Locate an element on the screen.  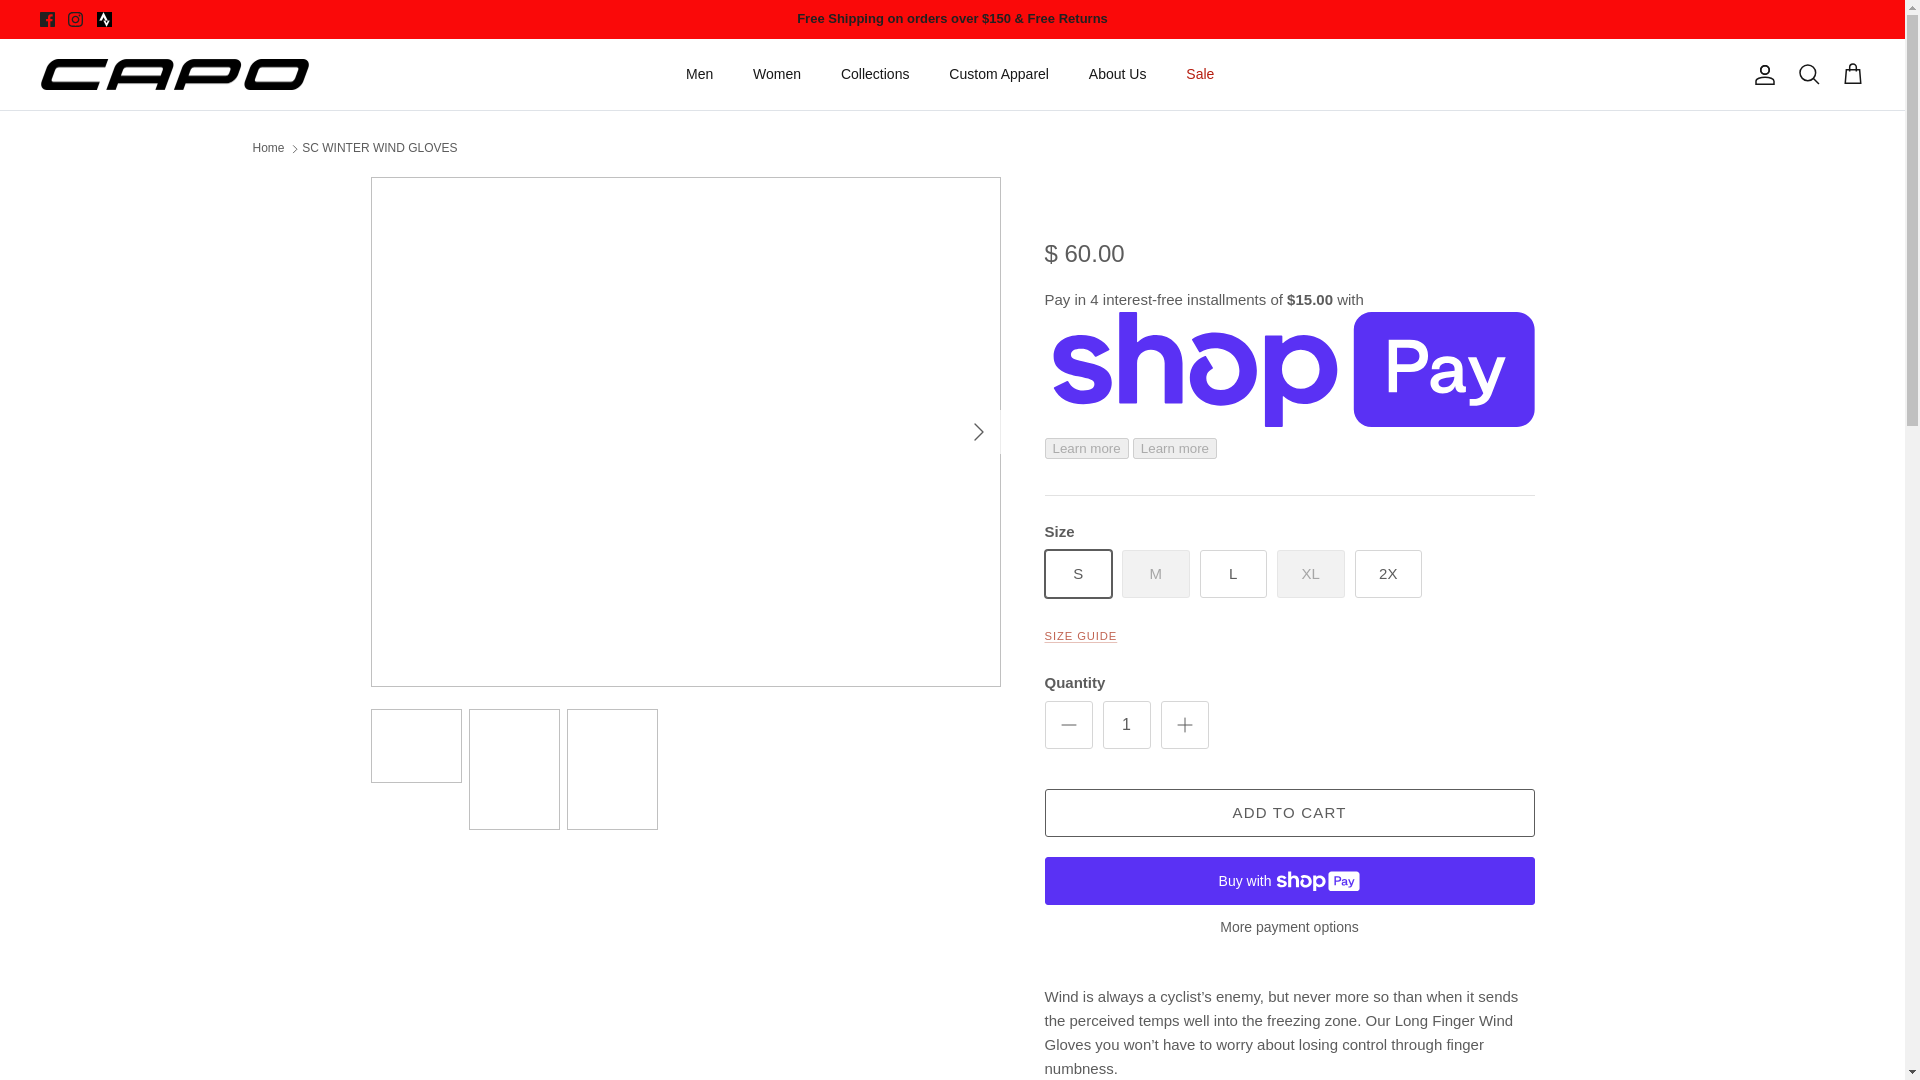
Account is located at coordinates (1761, 74).